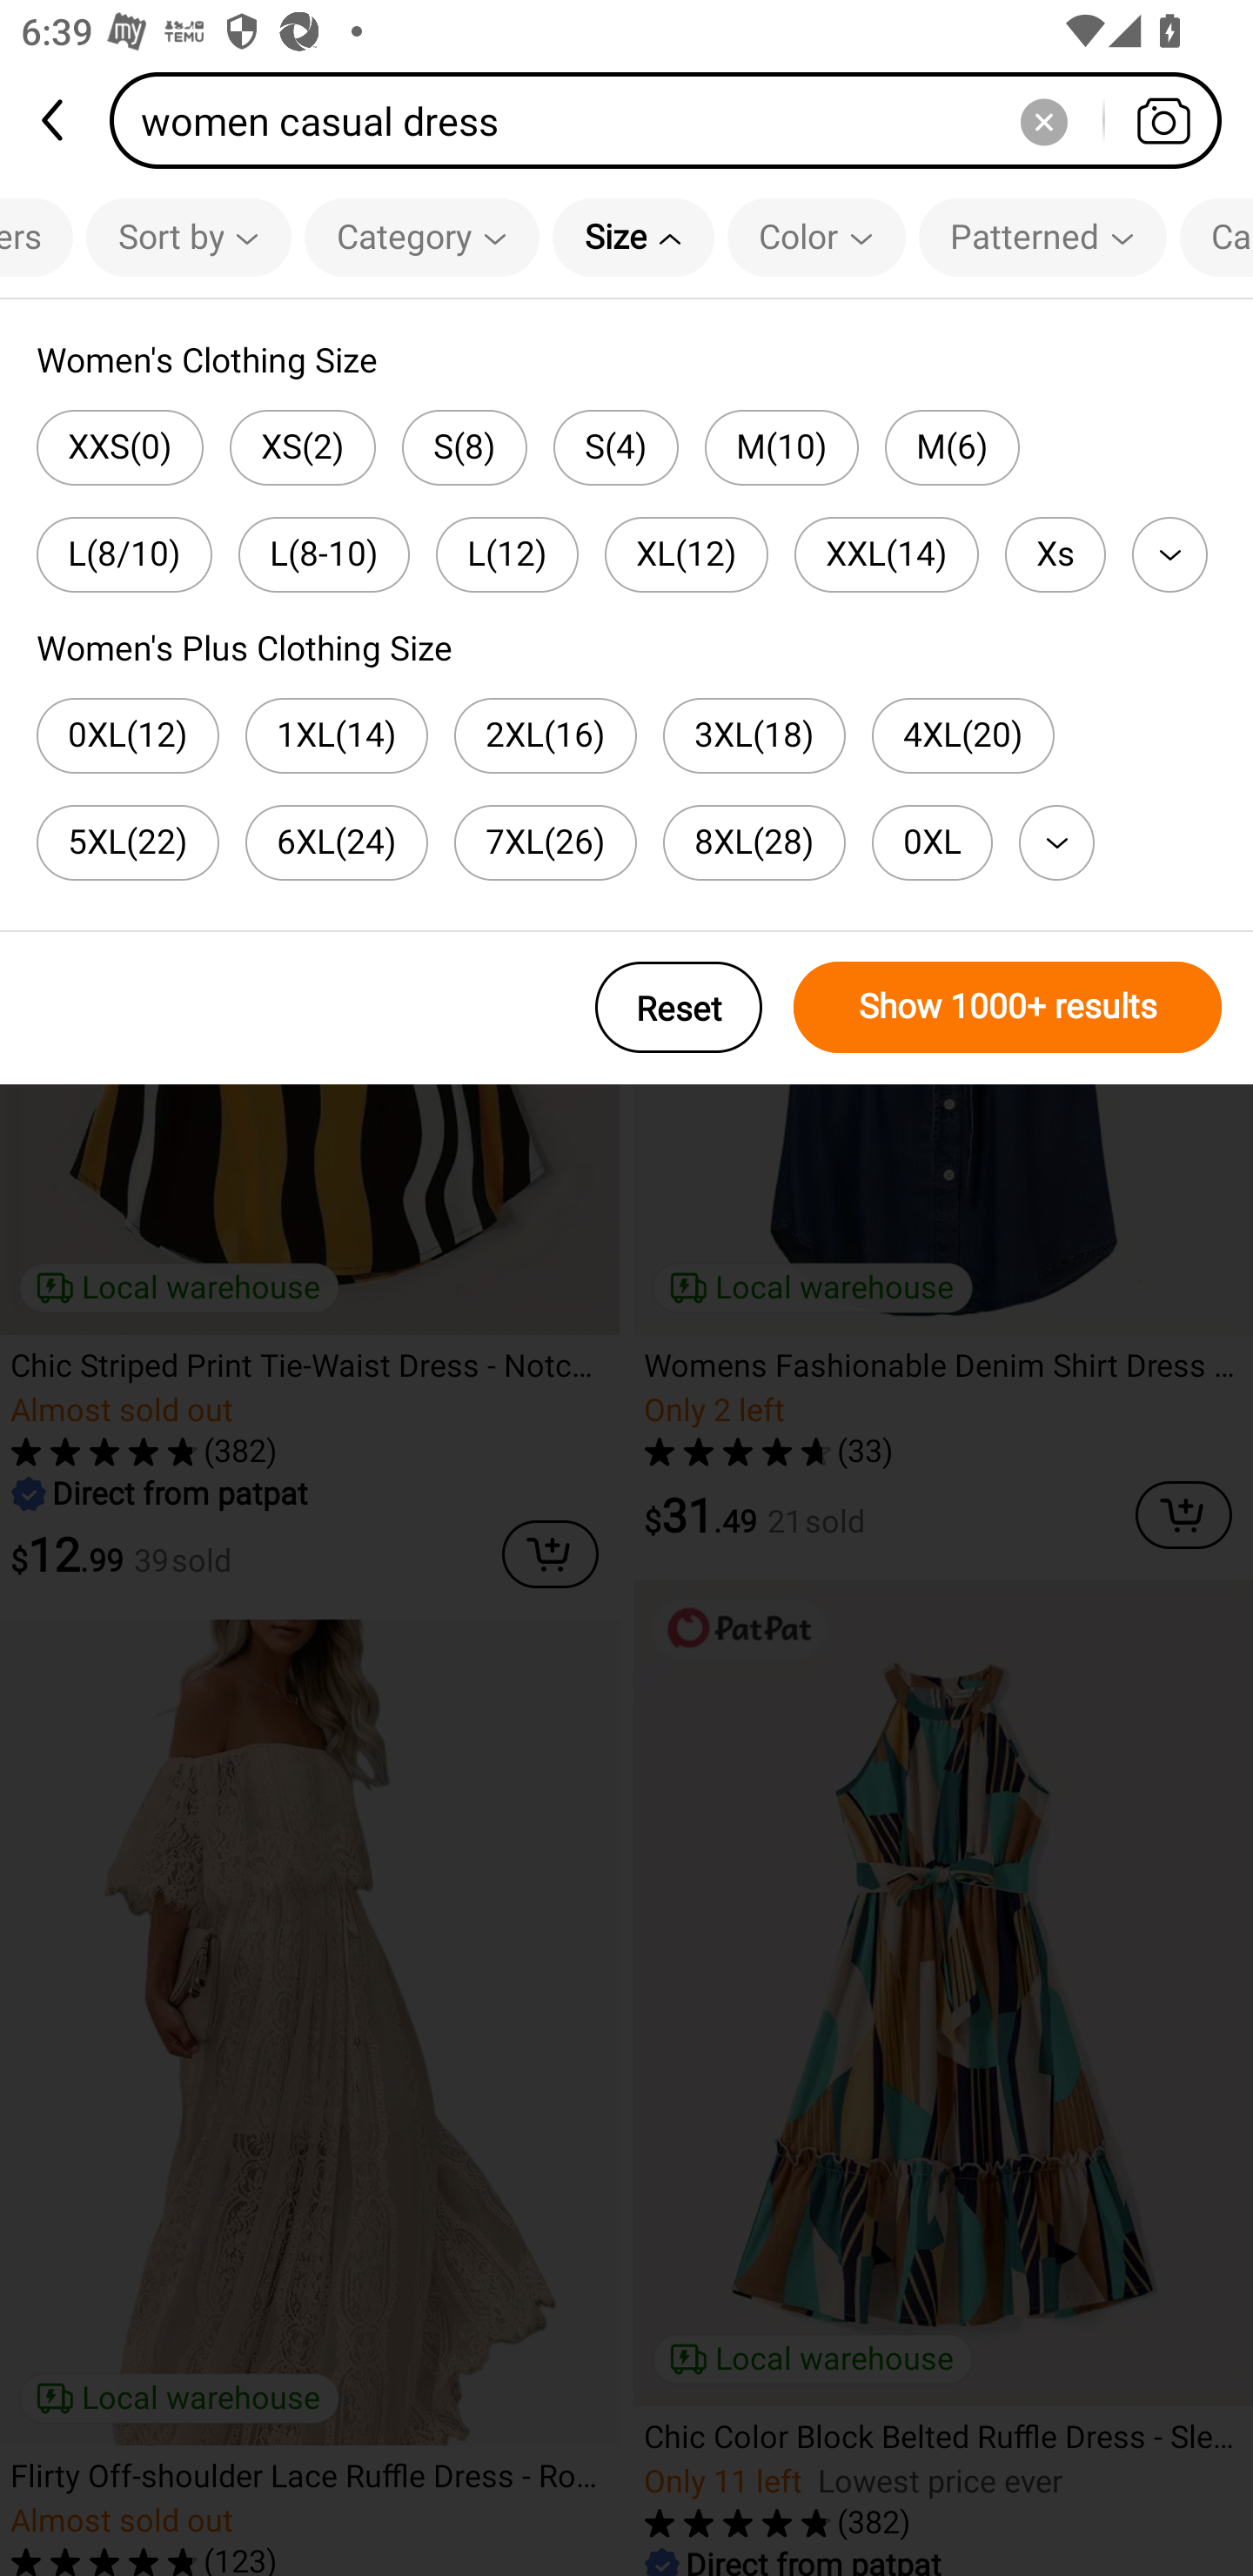 This screenshot has height=2576, width=1253. Describe the element at coordinates (1008, 1007) in the screenshot. I see `Show 1000+ results` at that location.